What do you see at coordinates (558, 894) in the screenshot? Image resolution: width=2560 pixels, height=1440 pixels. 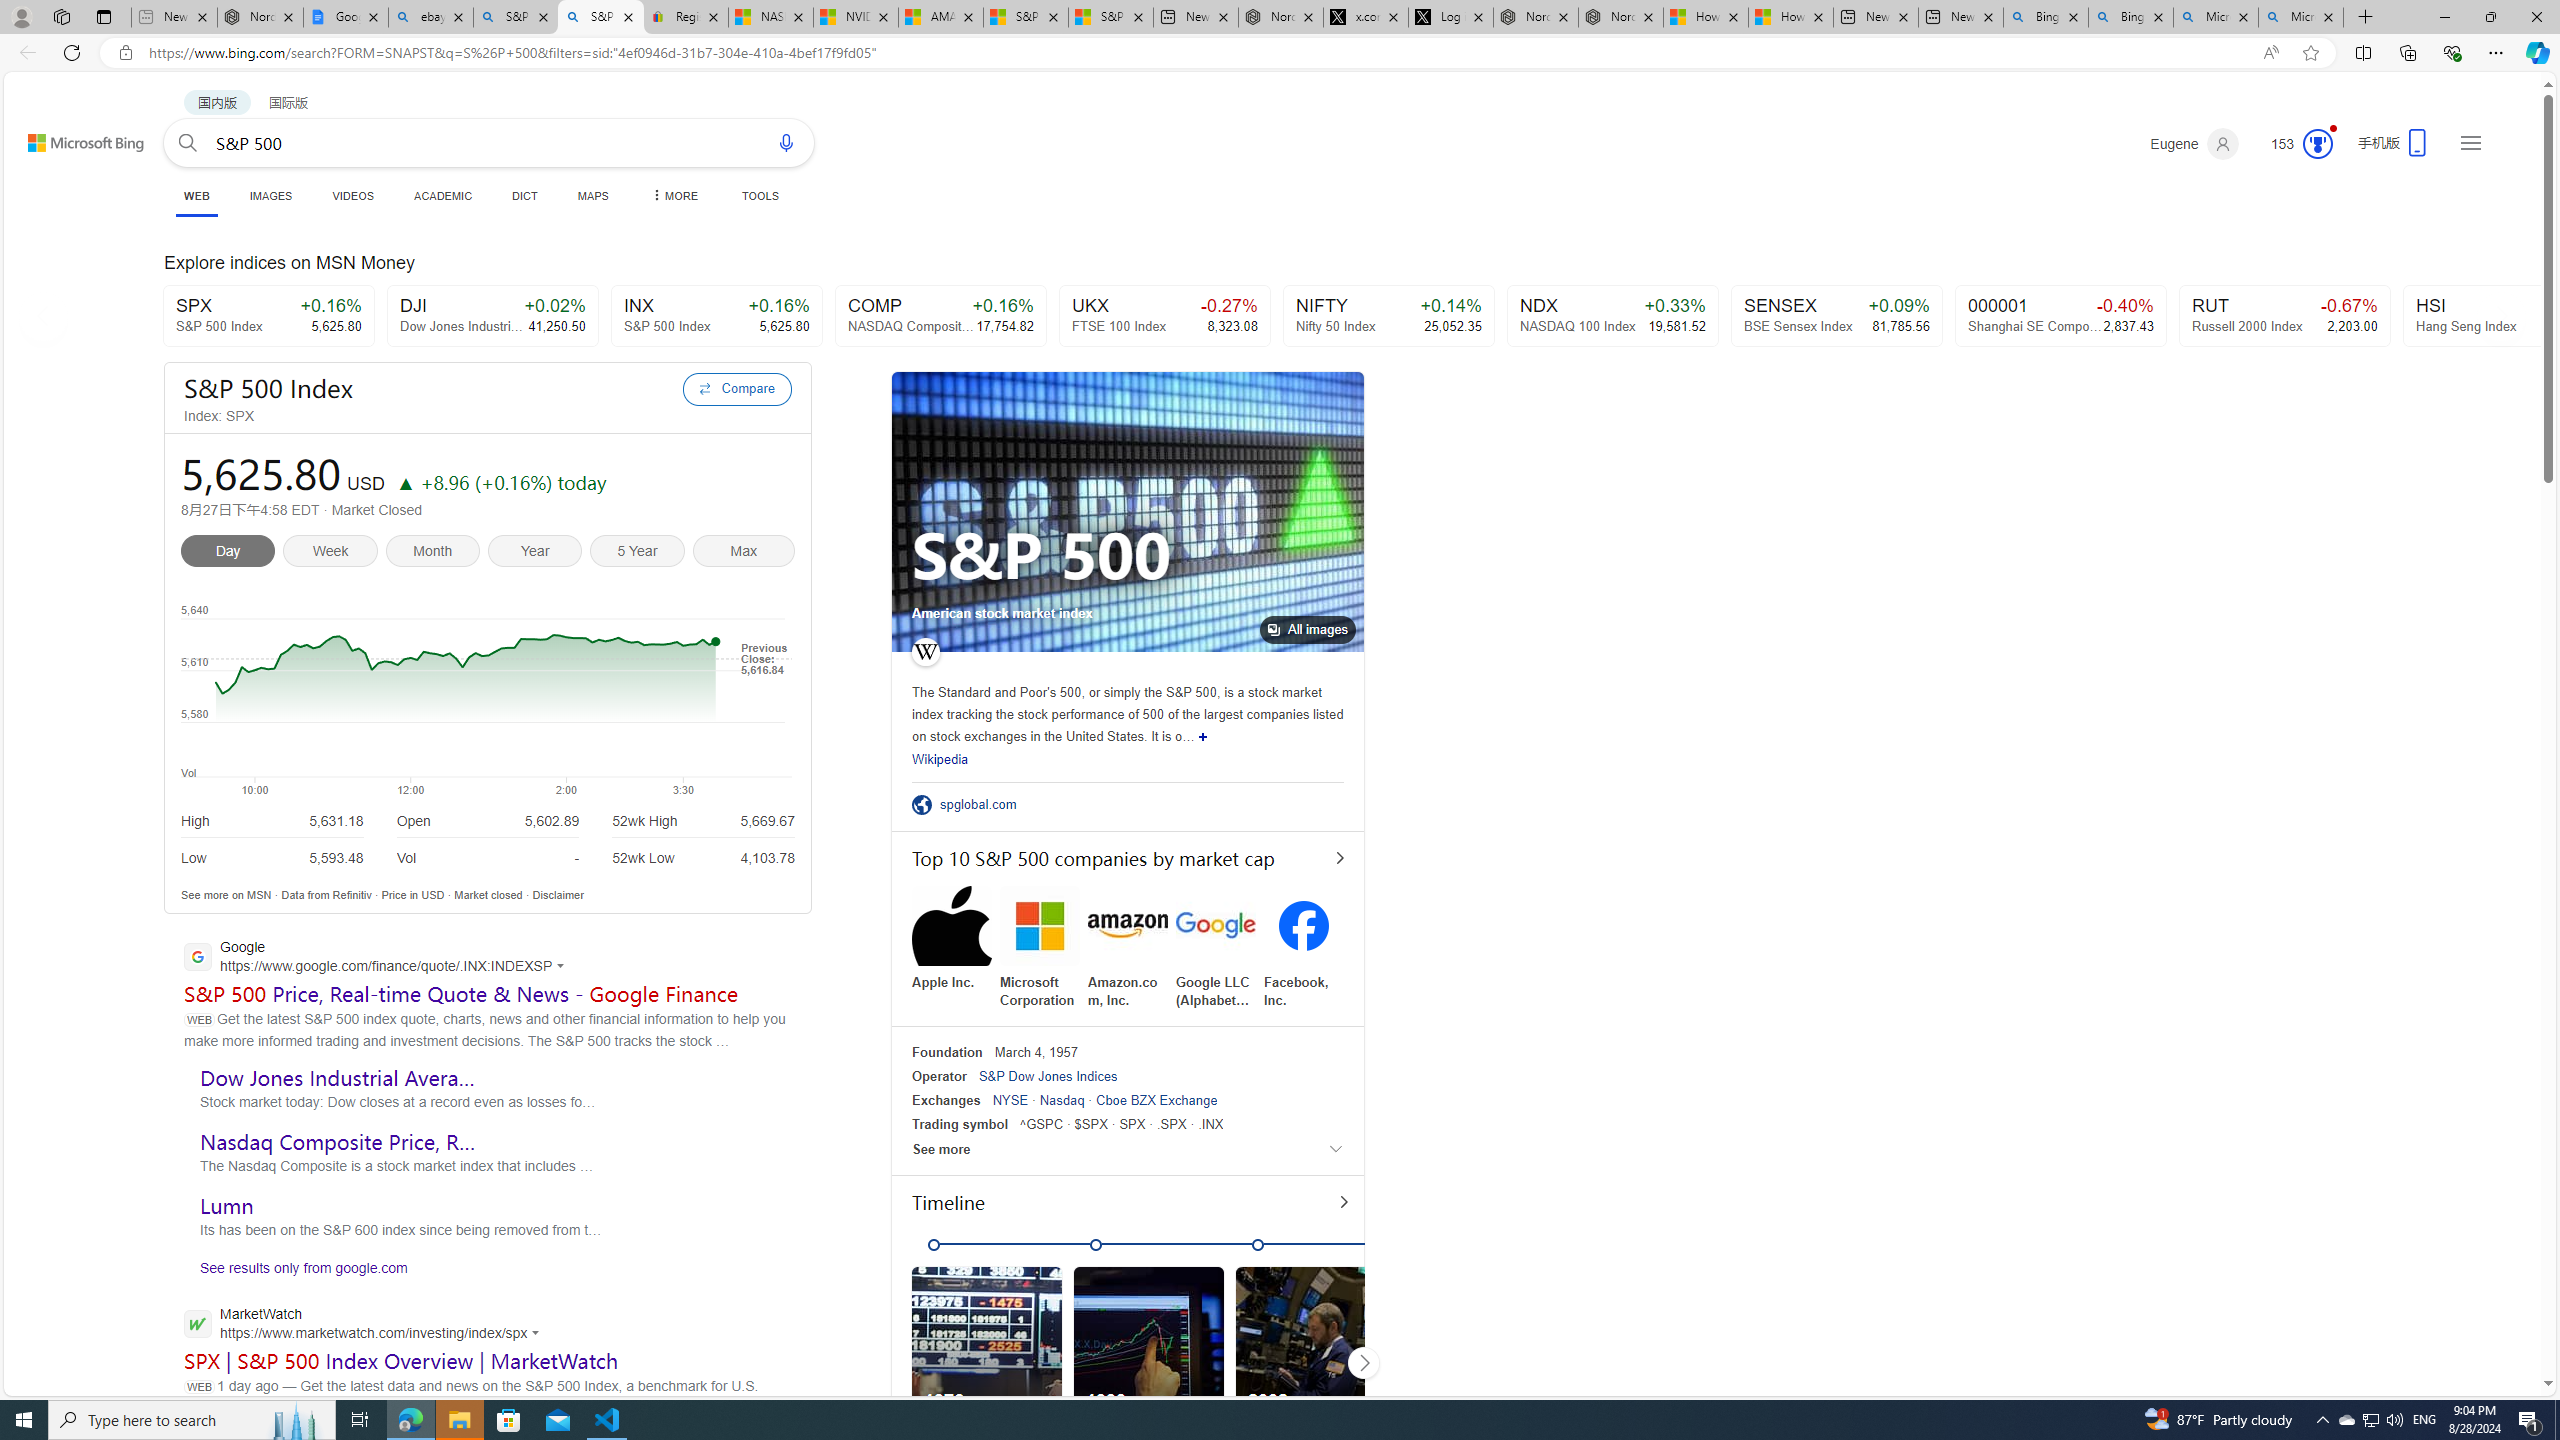 I see `Disclaimer` at bounding box center [558, 894].